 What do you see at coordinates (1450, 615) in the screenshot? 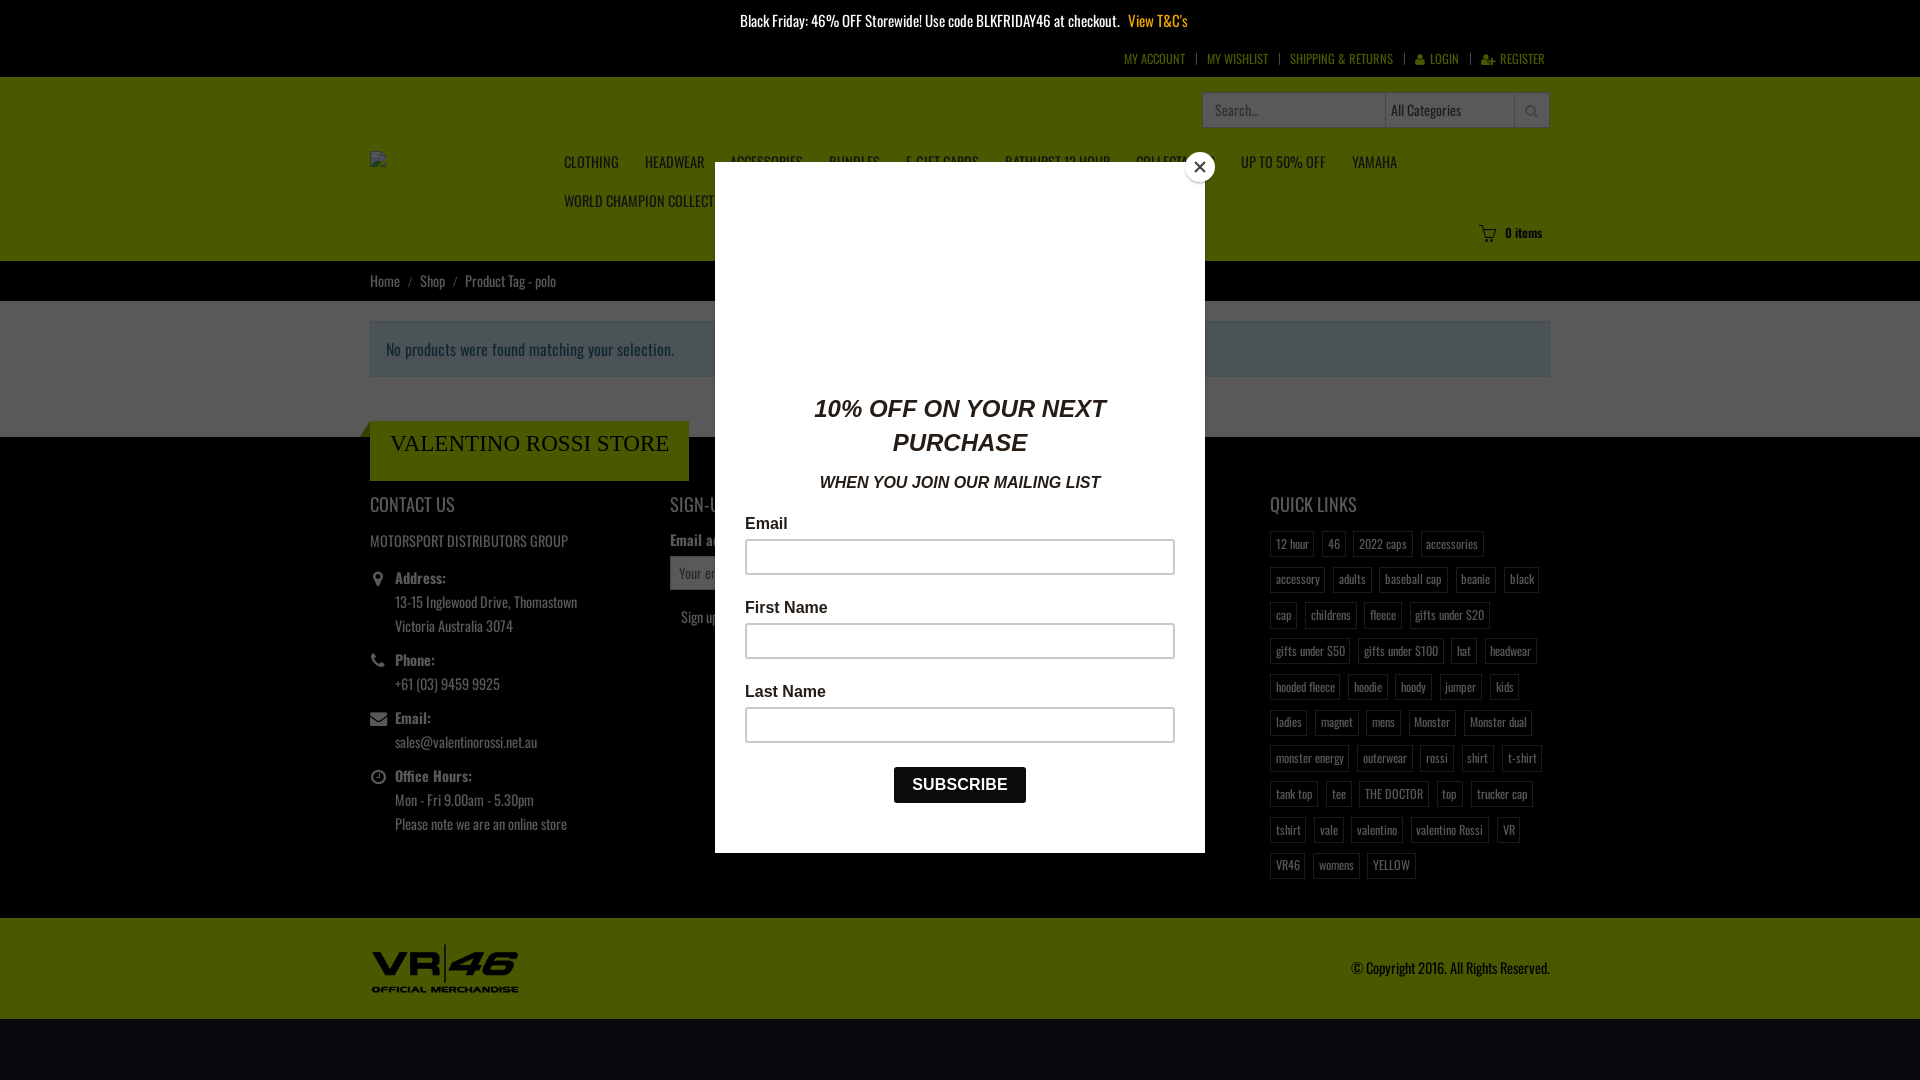
I see `gifts under $20` at bounding box center [1450, 615].